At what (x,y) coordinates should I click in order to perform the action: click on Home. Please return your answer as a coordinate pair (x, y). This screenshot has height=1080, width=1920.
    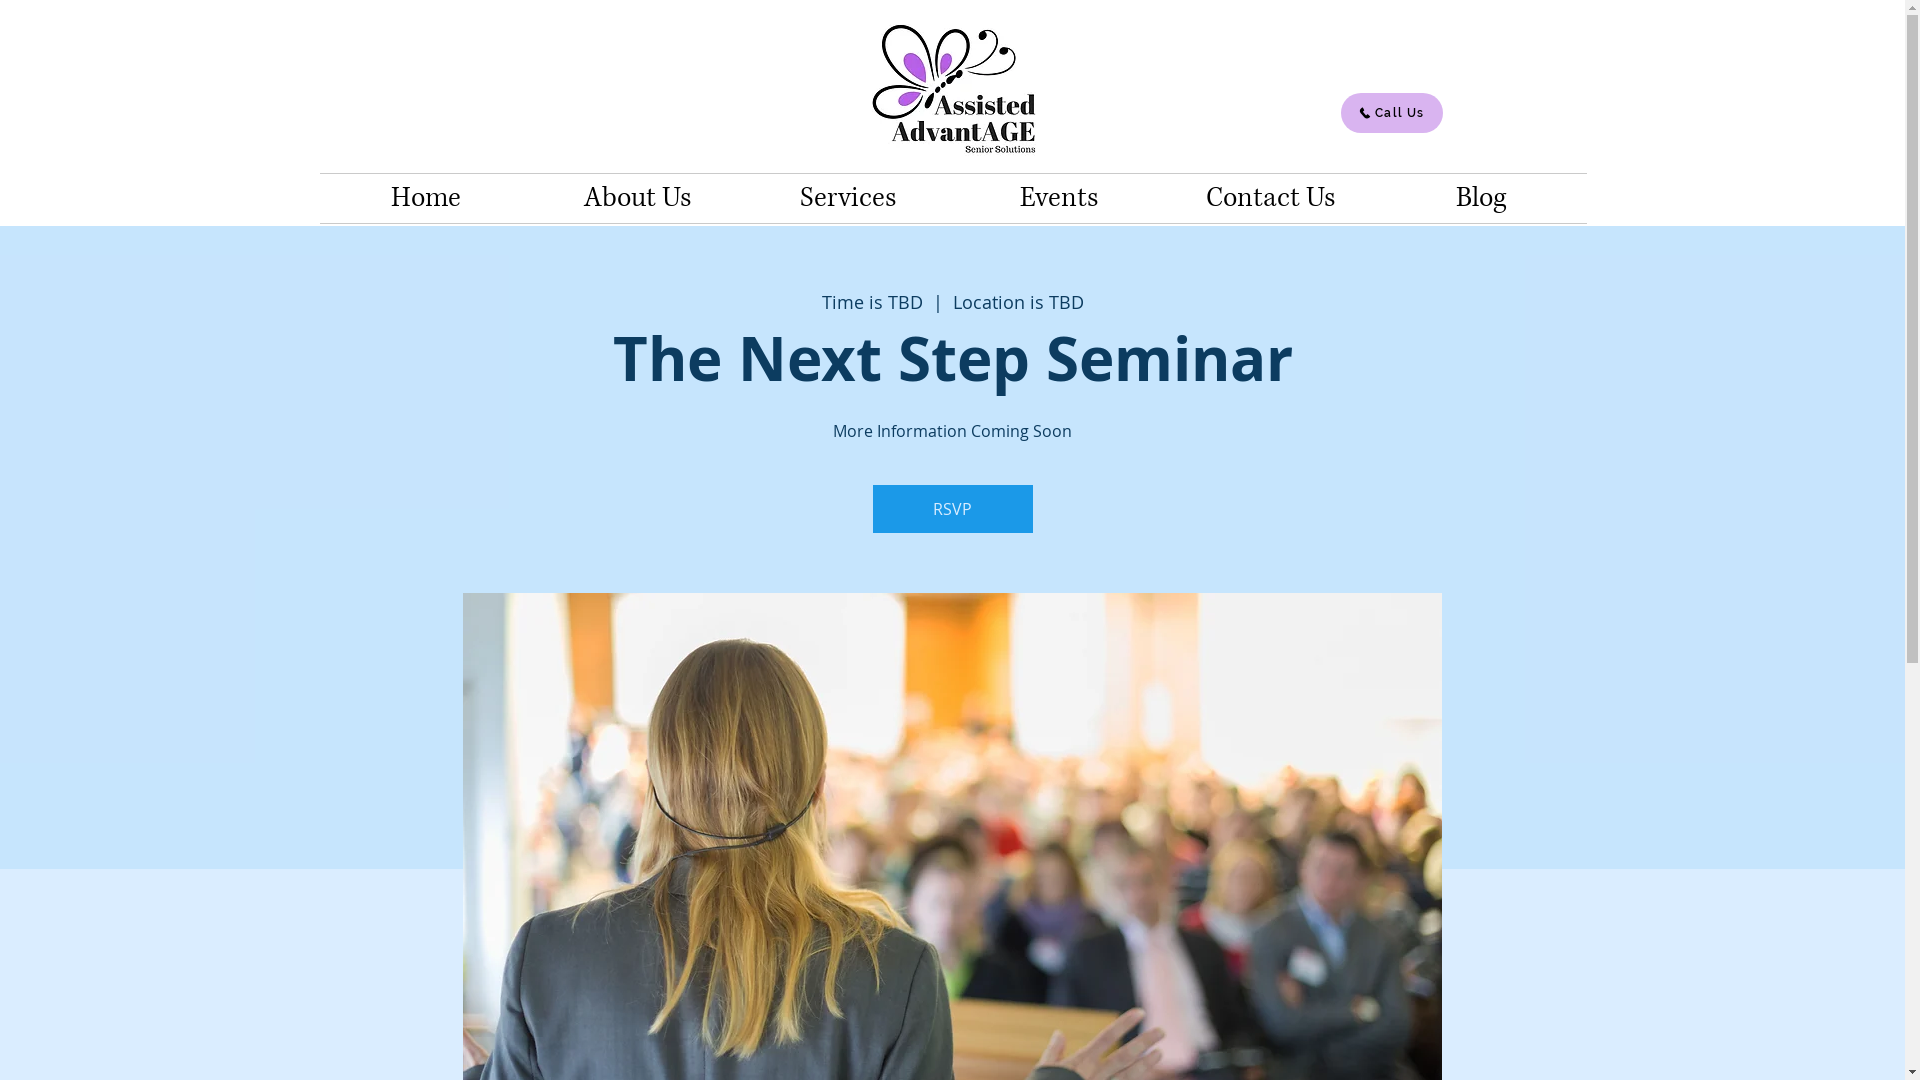
    Looking at the image, I should click on (426, 198).